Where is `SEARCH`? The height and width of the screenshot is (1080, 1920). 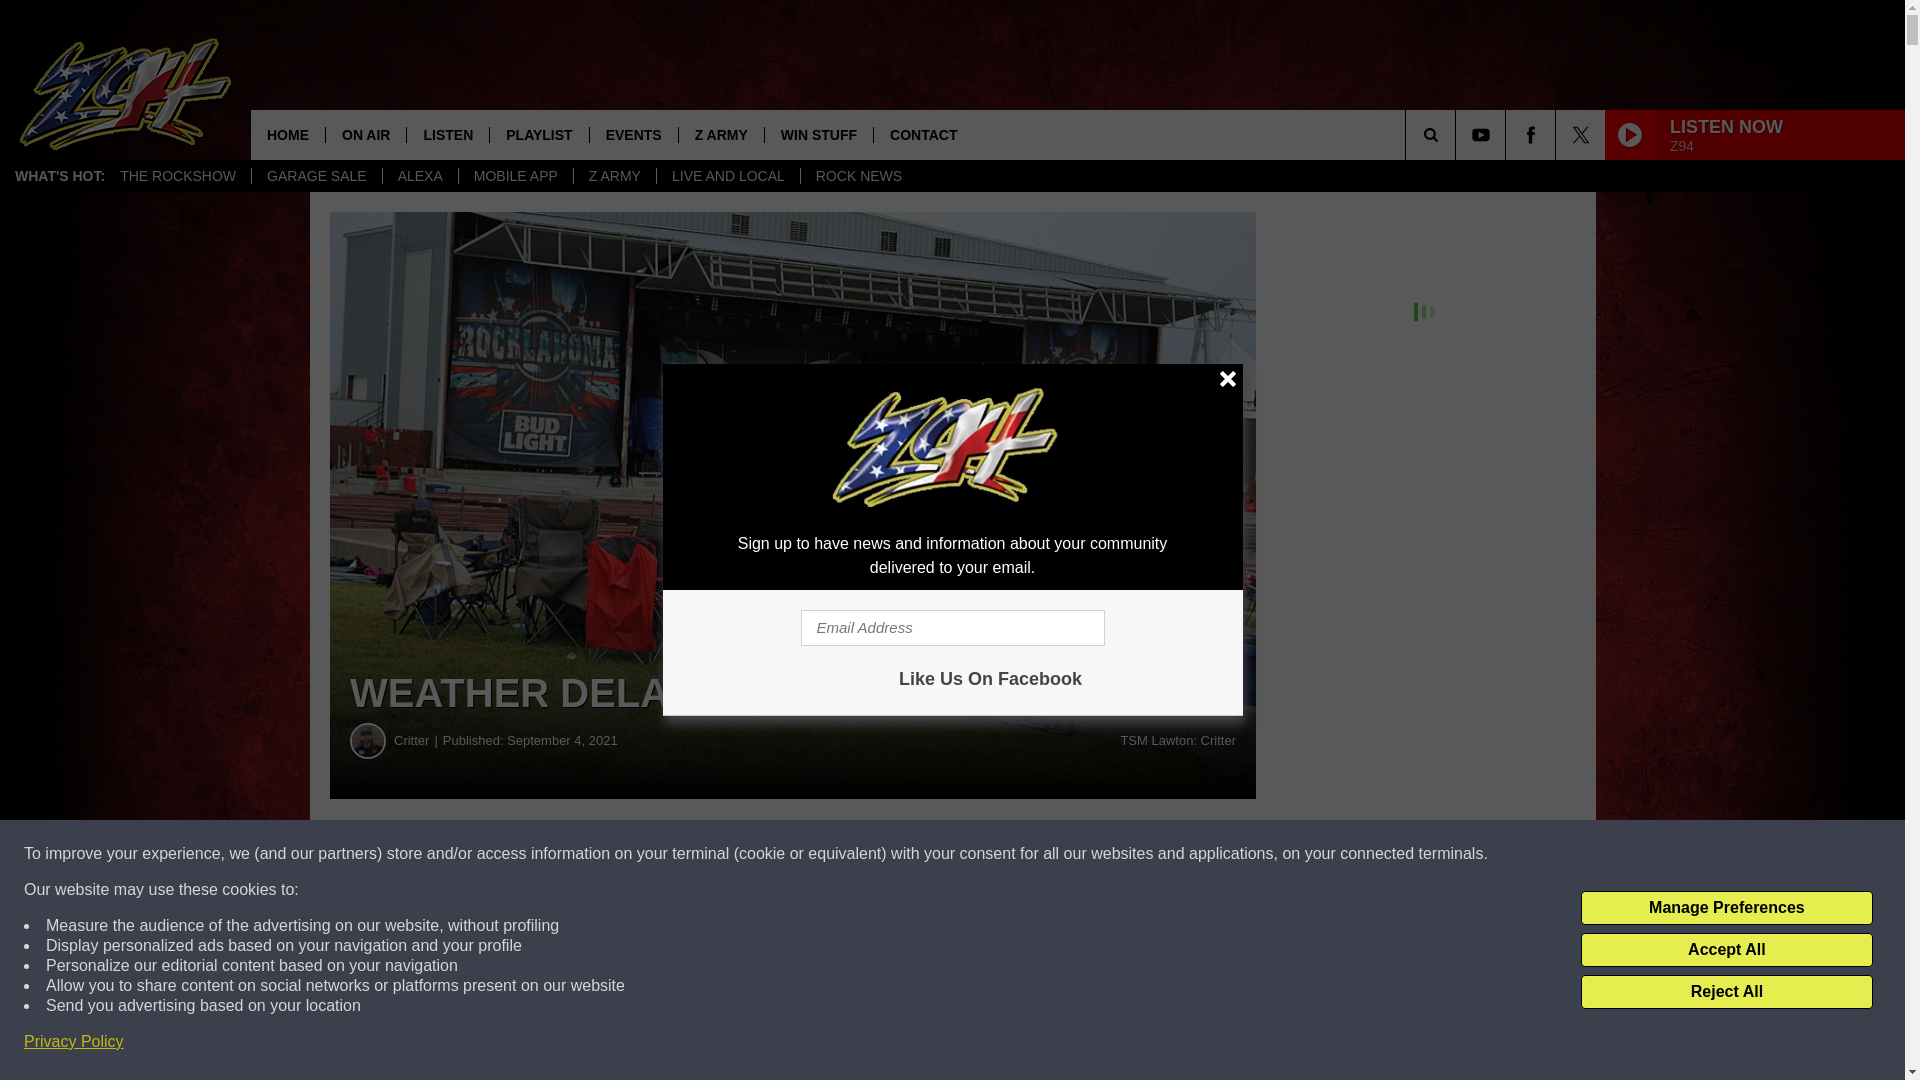
SEARCH is located at coordinates (1458, 134).